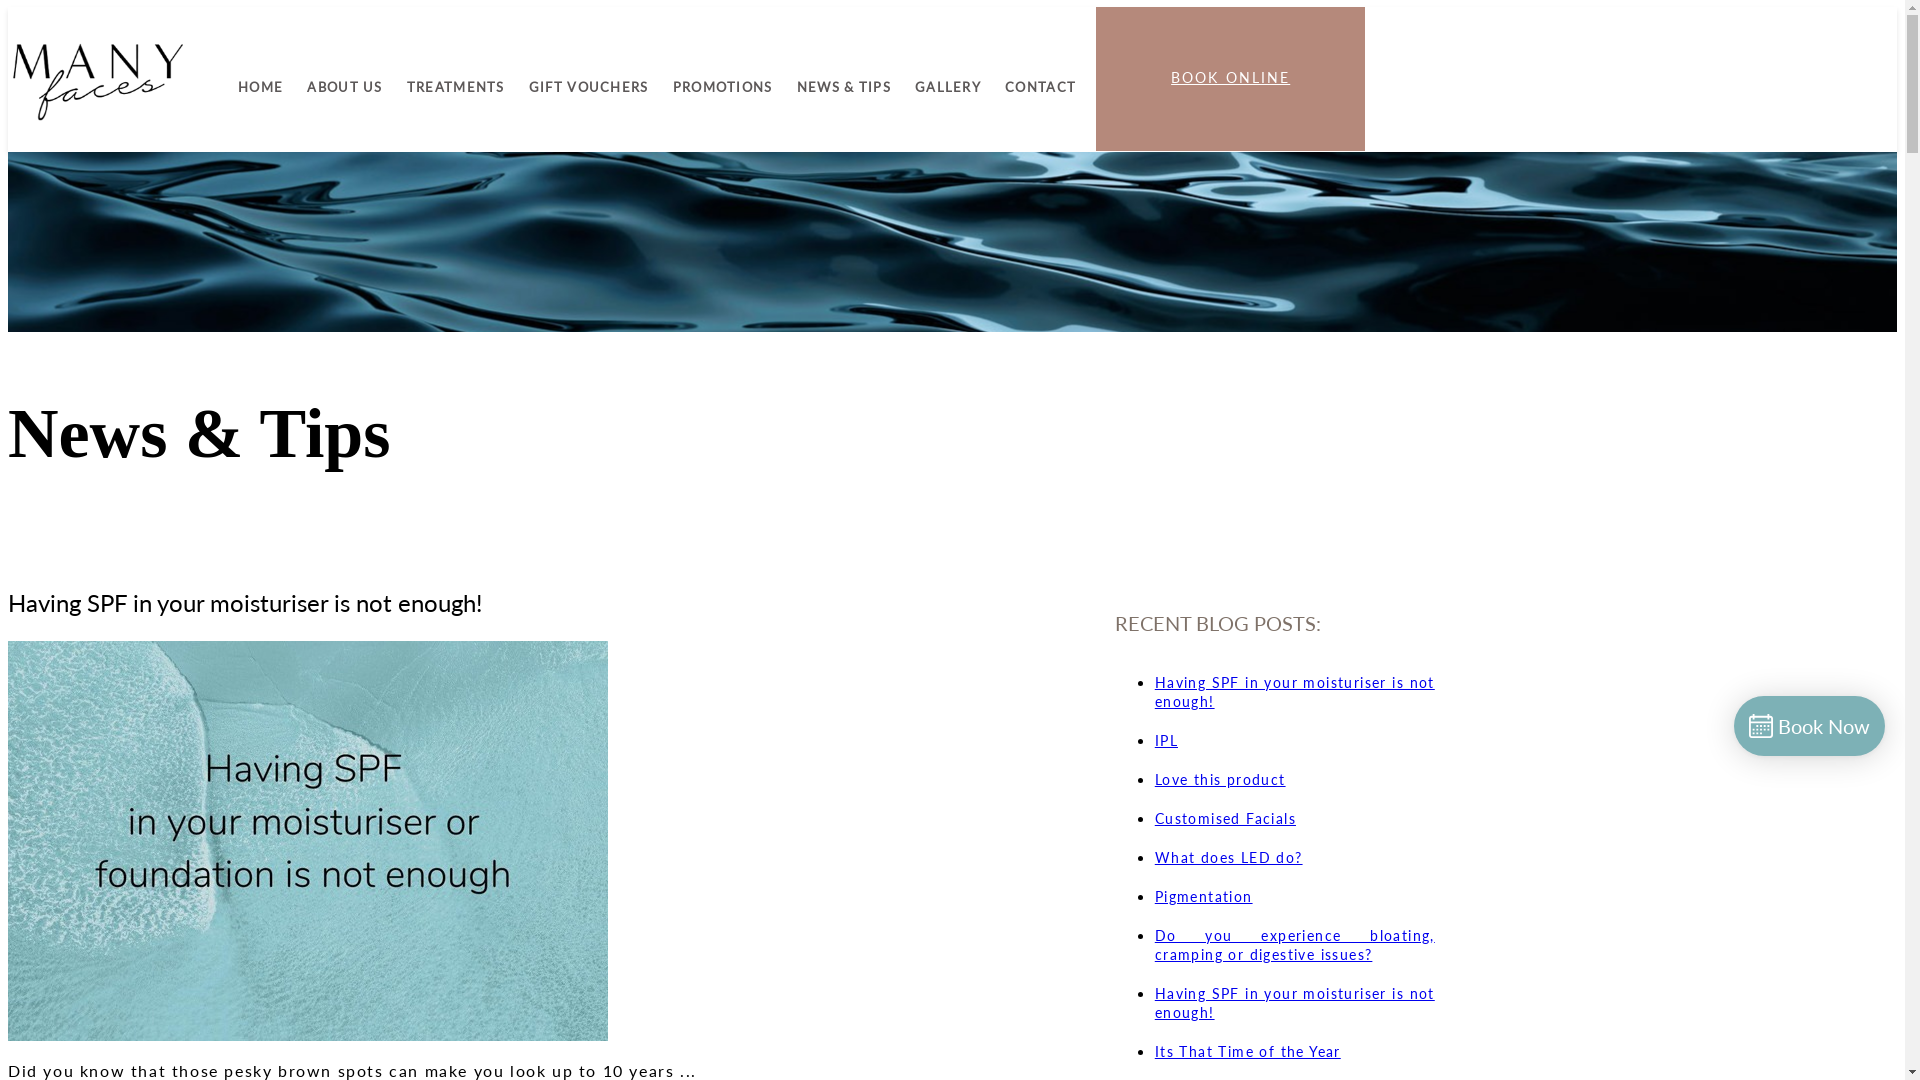  I want to click on Its That Time of the Year, so click(1248, 1052).